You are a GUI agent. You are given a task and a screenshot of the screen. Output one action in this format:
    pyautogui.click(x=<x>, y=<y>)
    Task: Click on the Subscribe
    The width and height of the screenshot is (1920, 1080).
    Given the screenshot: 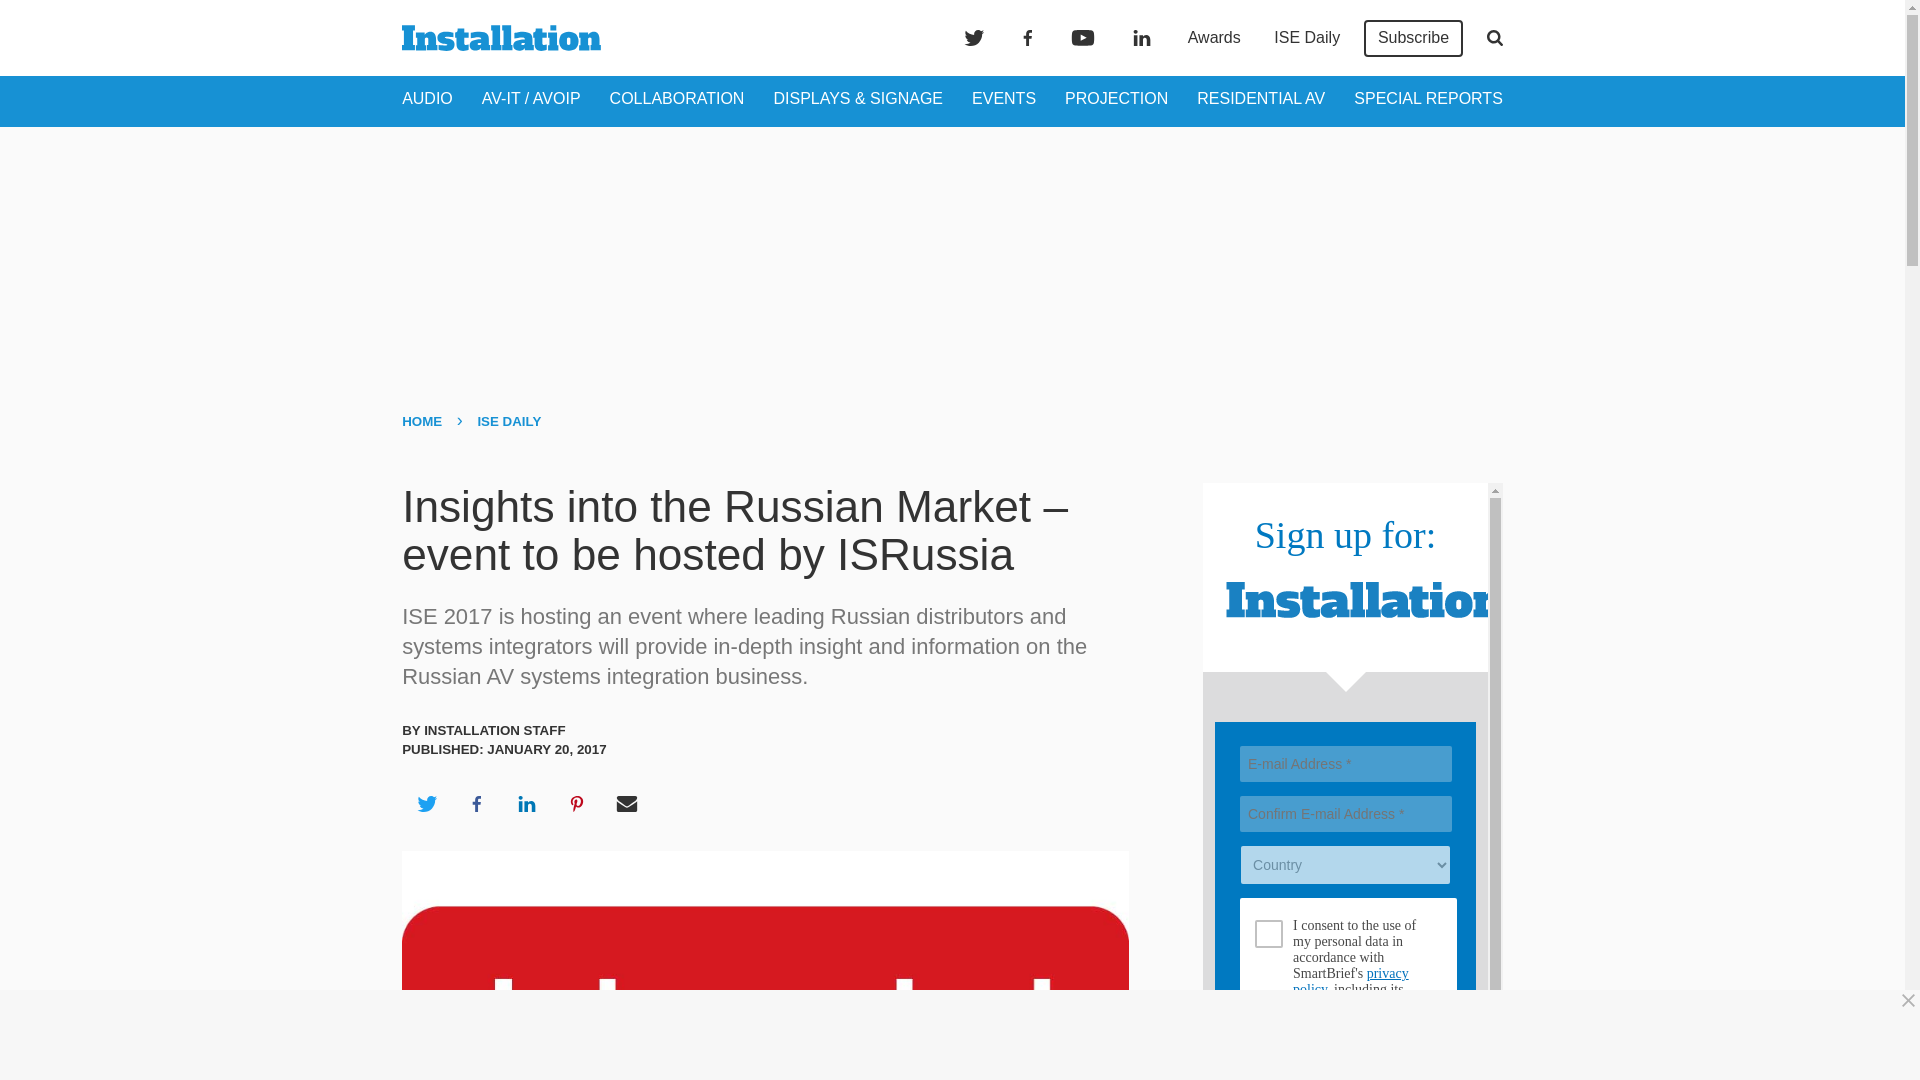 What is the action you would take?
    pyautogui.click(x=1413, y=38)
    